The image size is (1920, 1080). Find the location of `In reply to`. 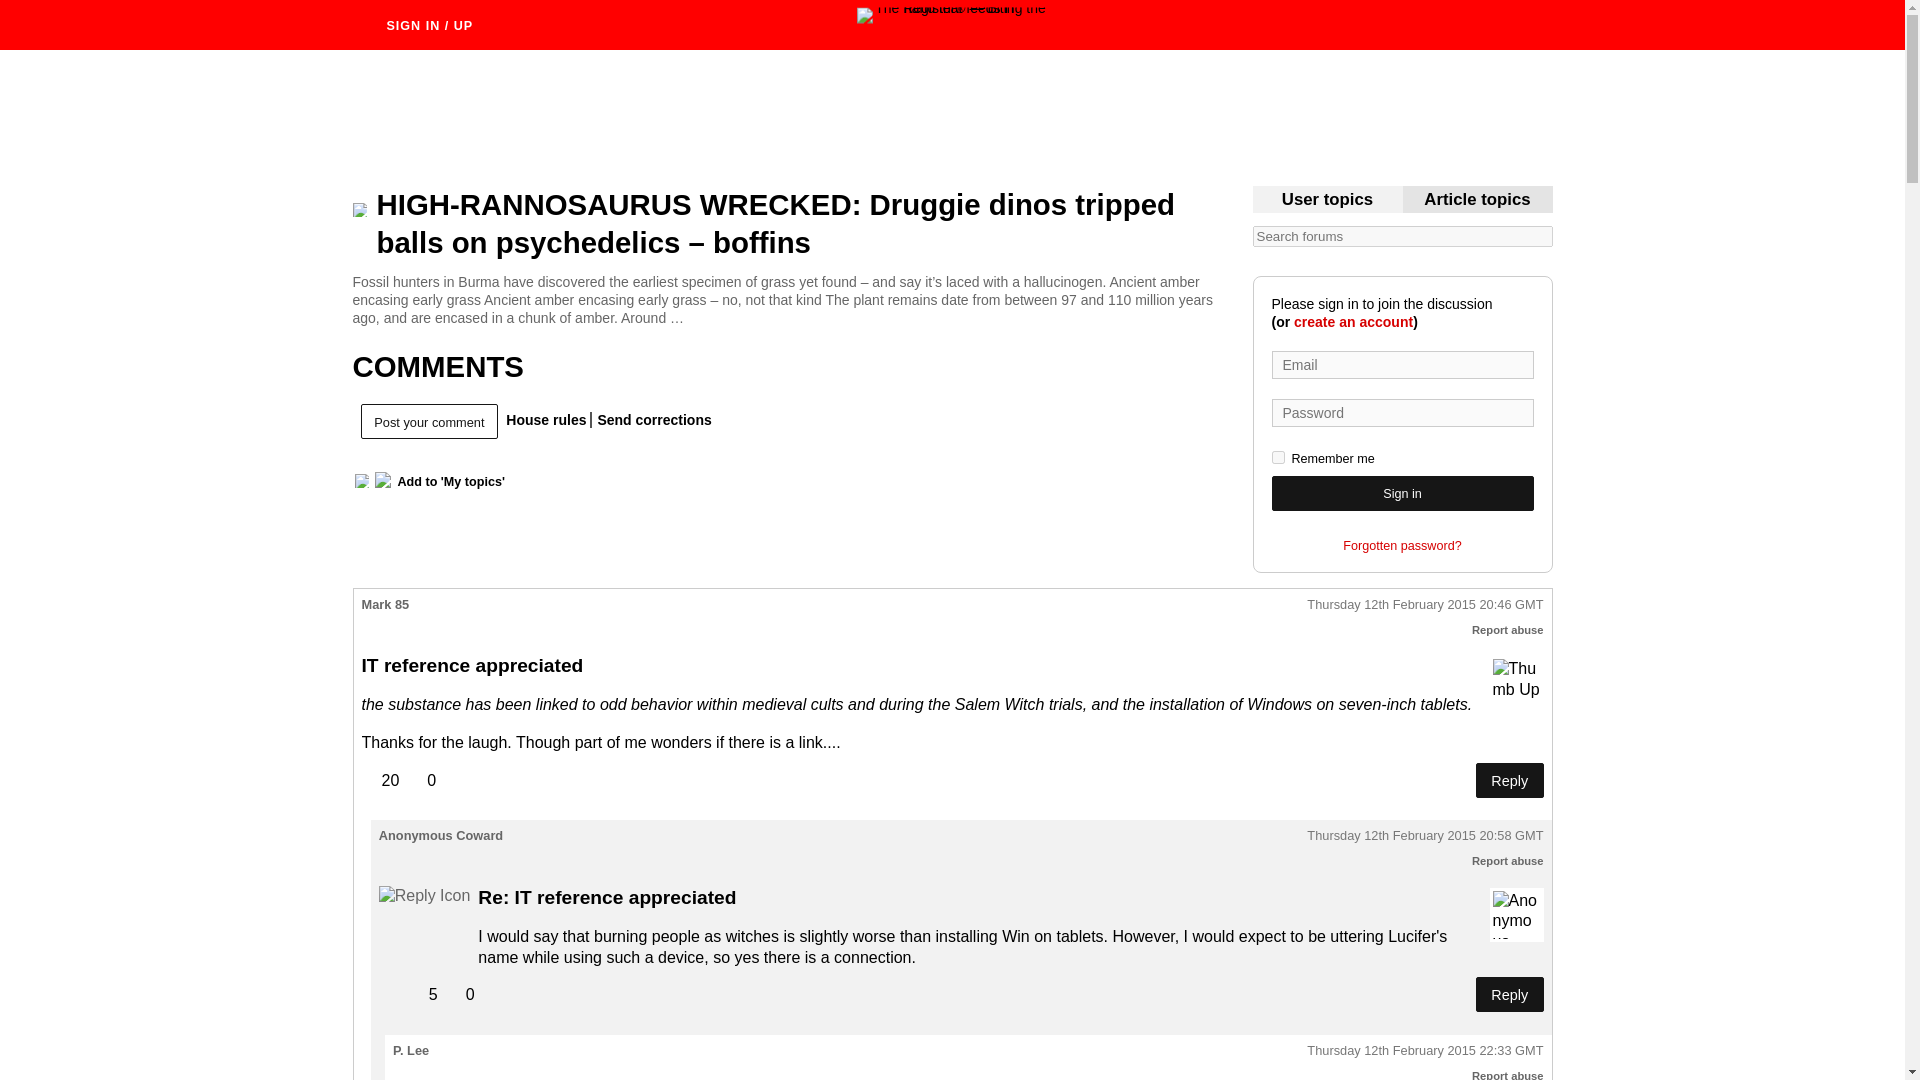

In reply to is located at coordinates (424, 896).